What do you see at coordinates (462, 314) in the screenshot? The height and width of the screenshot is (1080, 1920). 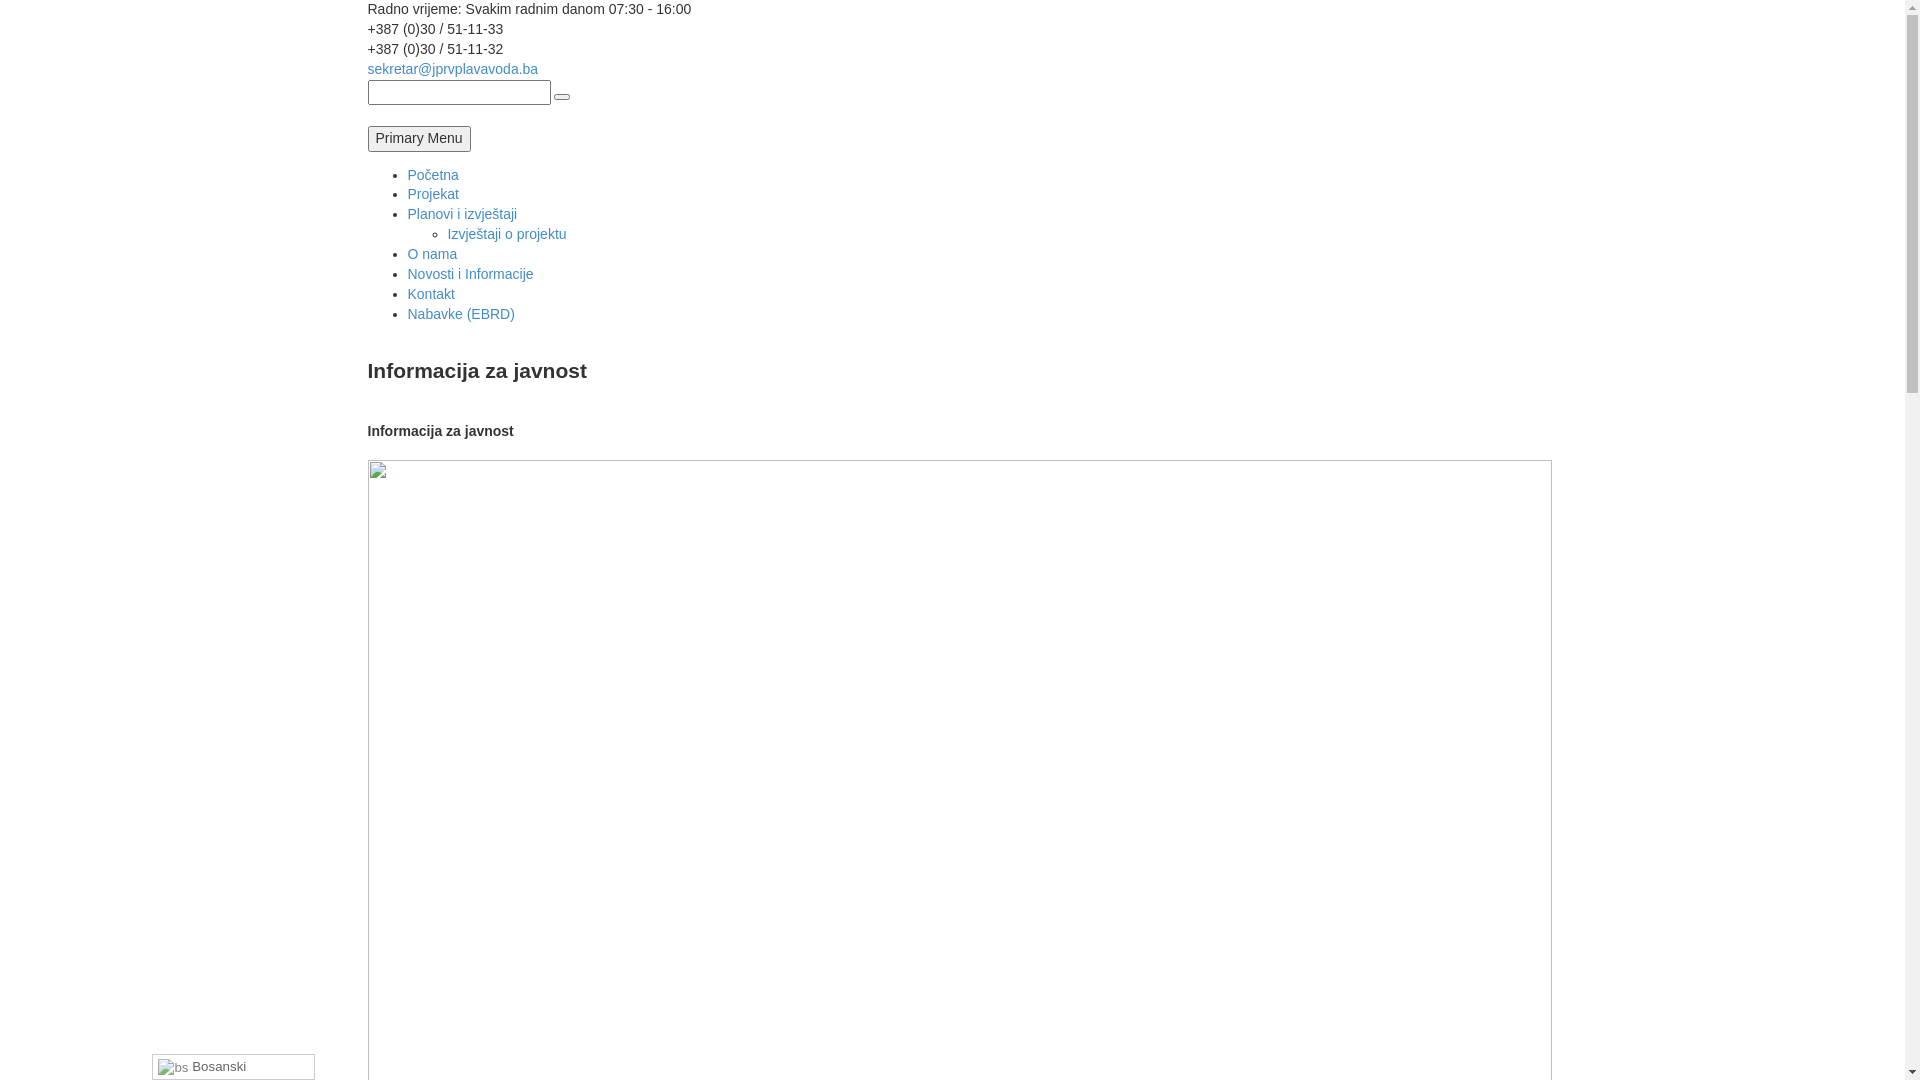 I see `Nabavke (EBRD)` at bounding box center [462, 314].